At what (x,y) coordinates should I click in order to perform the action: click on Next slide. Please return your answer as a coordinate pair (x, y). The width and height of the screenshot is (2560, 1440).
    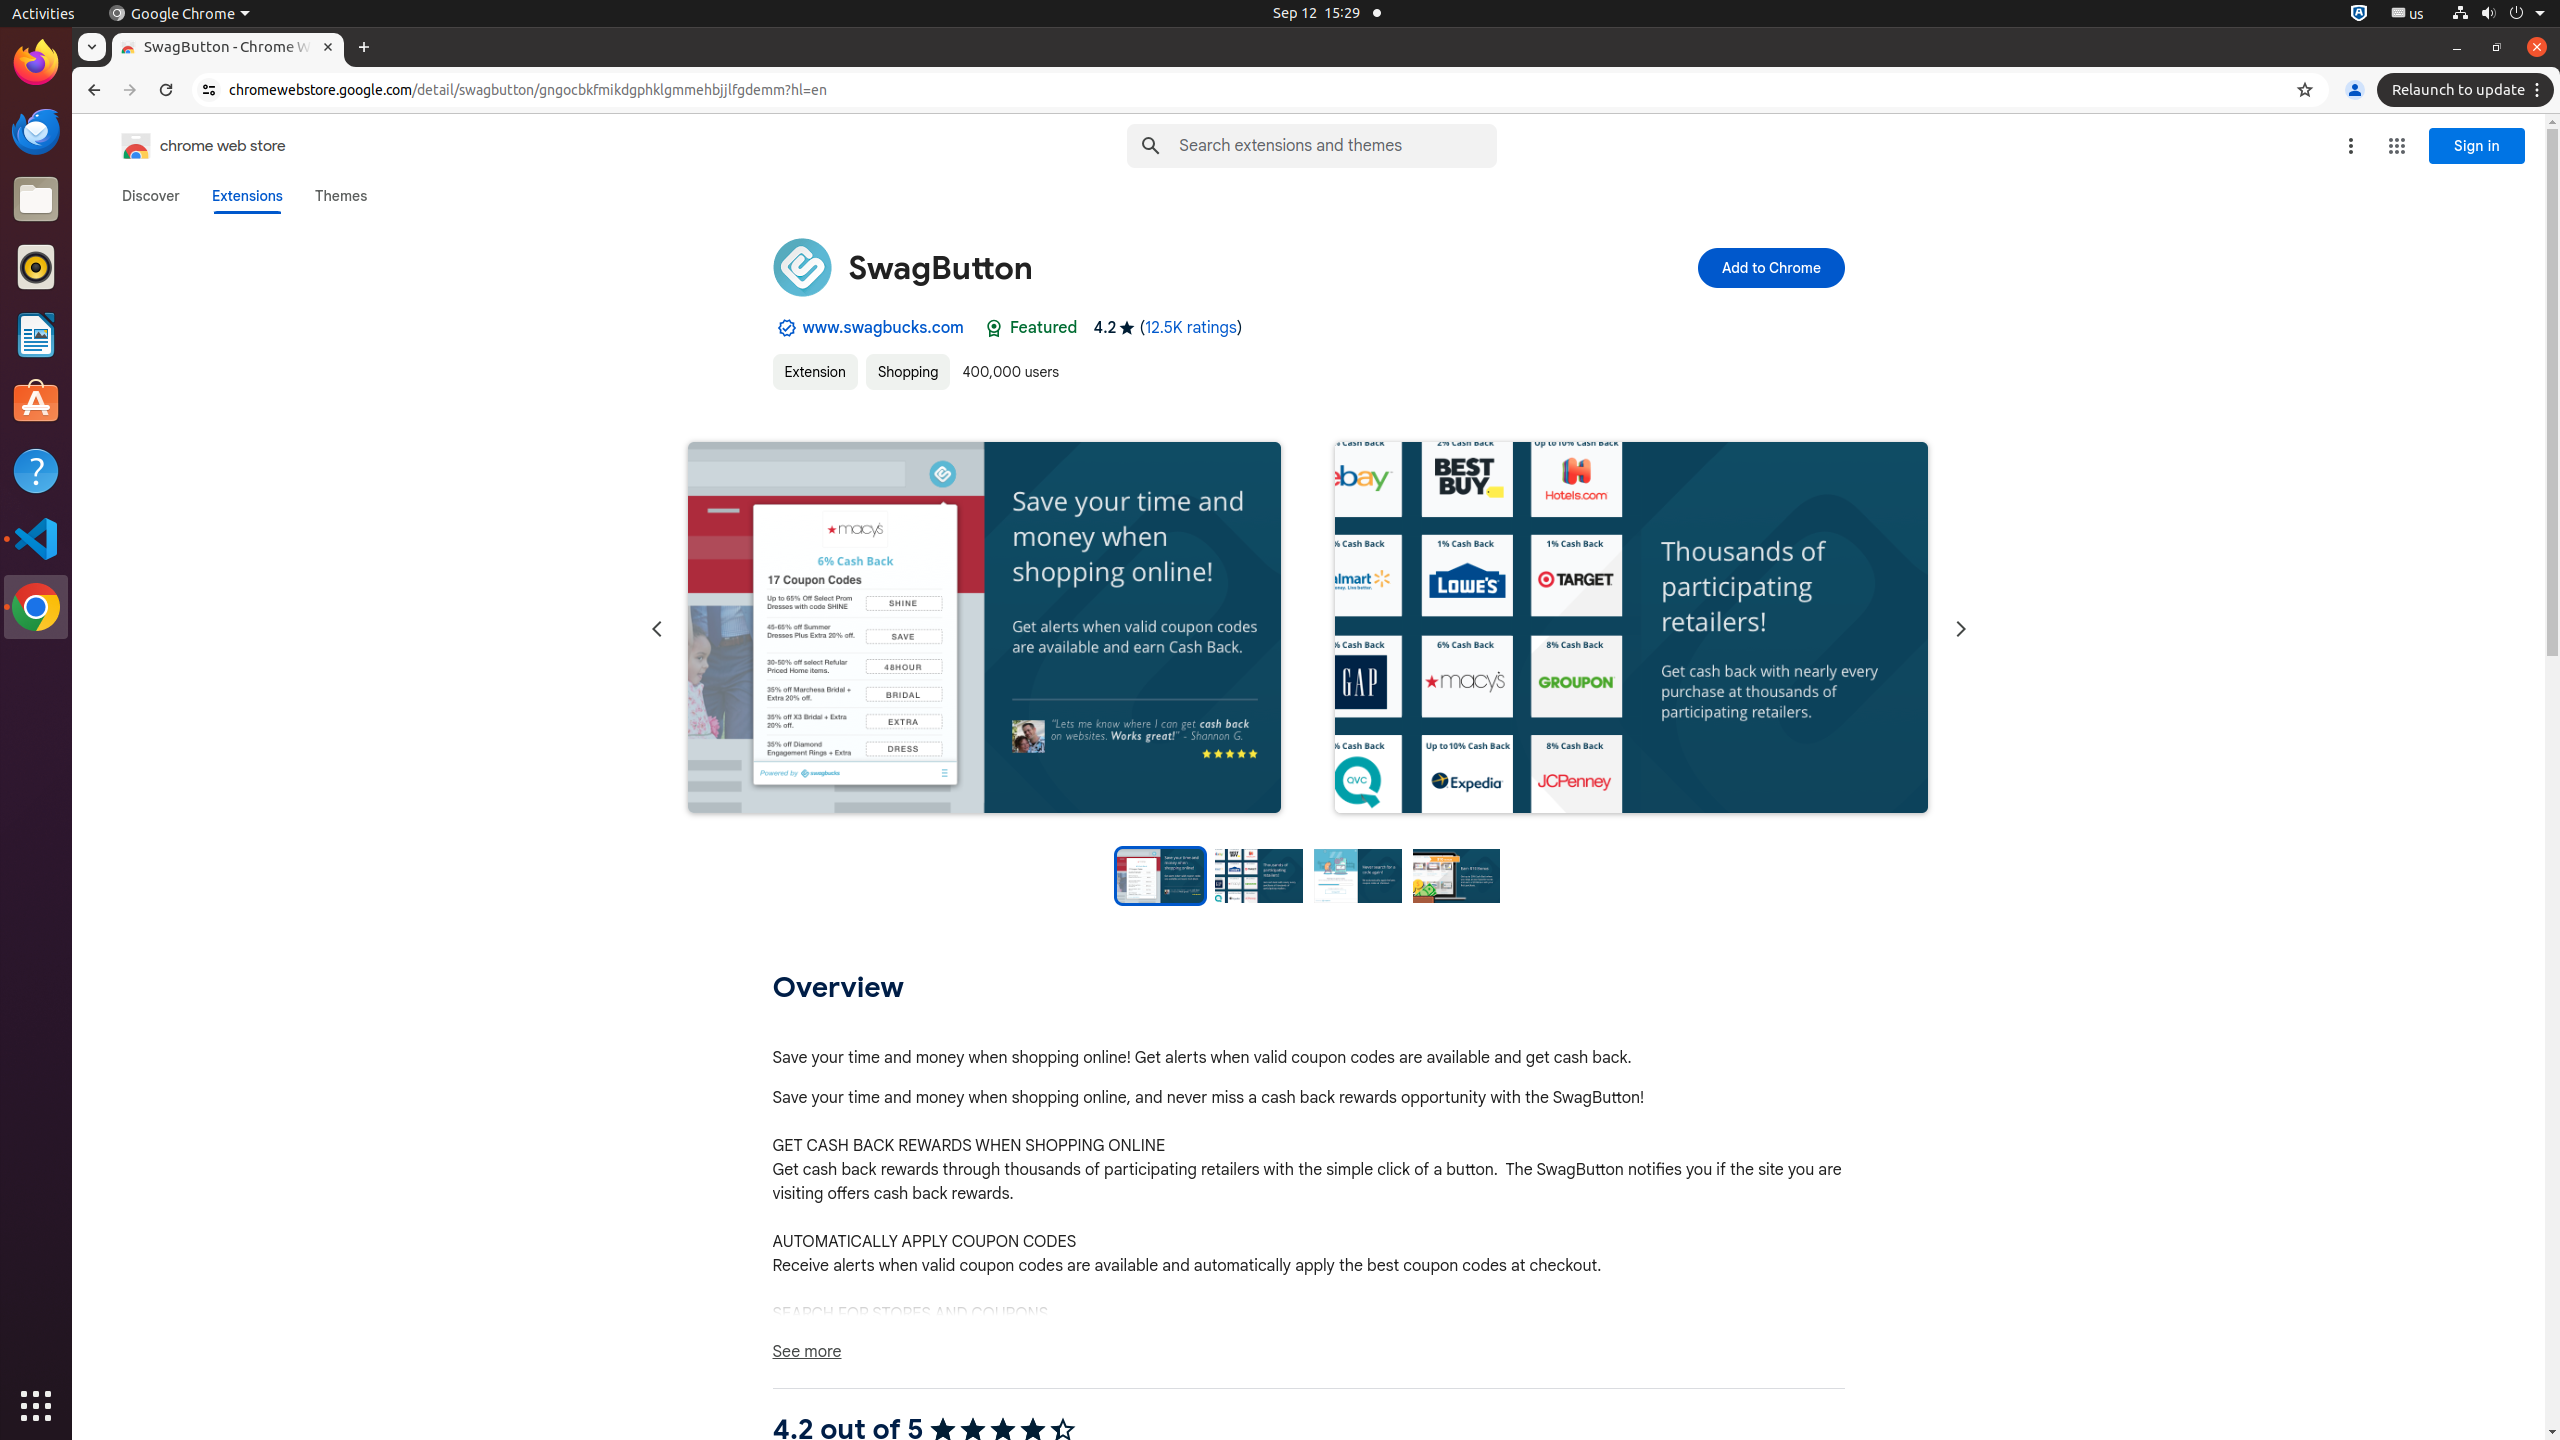
    Looking at the image, I should click on (1960, 630).